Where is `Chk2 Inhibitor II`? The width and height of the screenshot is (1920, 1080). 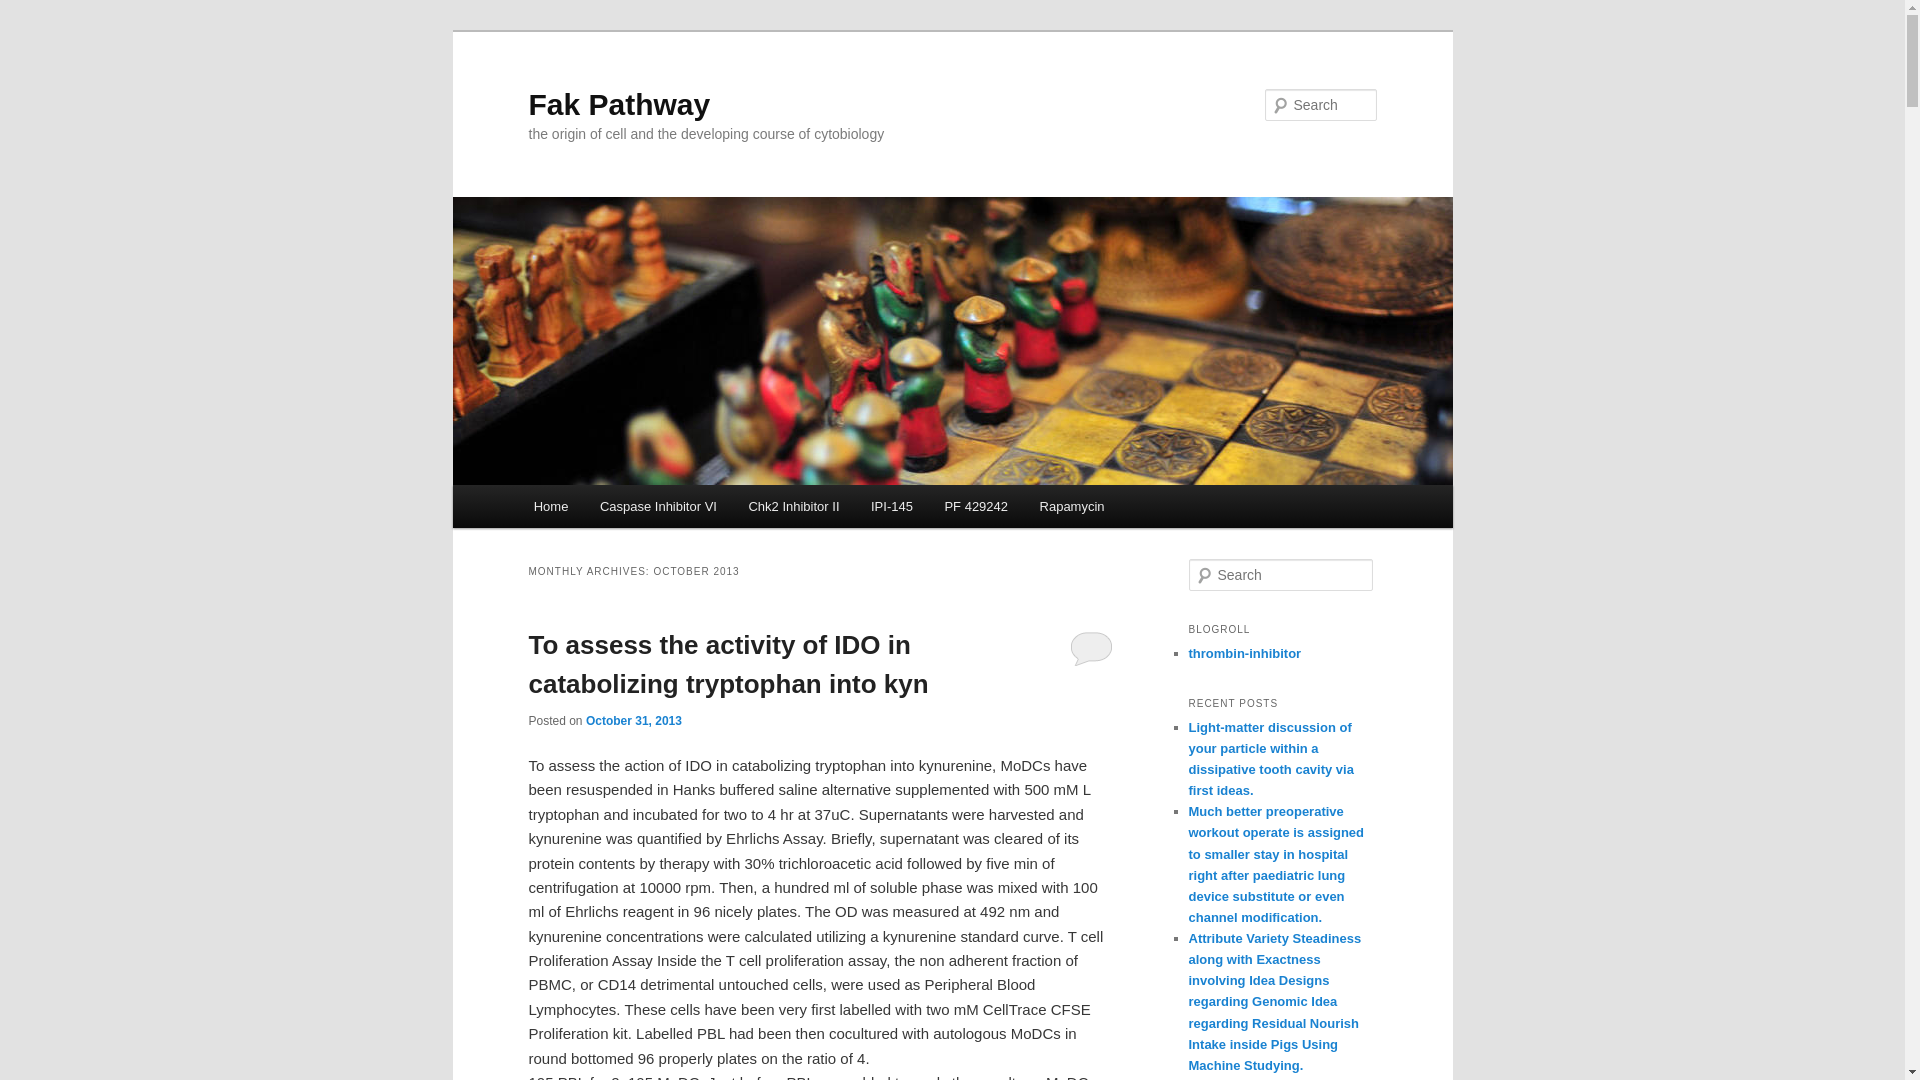
Chk2 Inhibitor II is located at coordinates (794, 506).